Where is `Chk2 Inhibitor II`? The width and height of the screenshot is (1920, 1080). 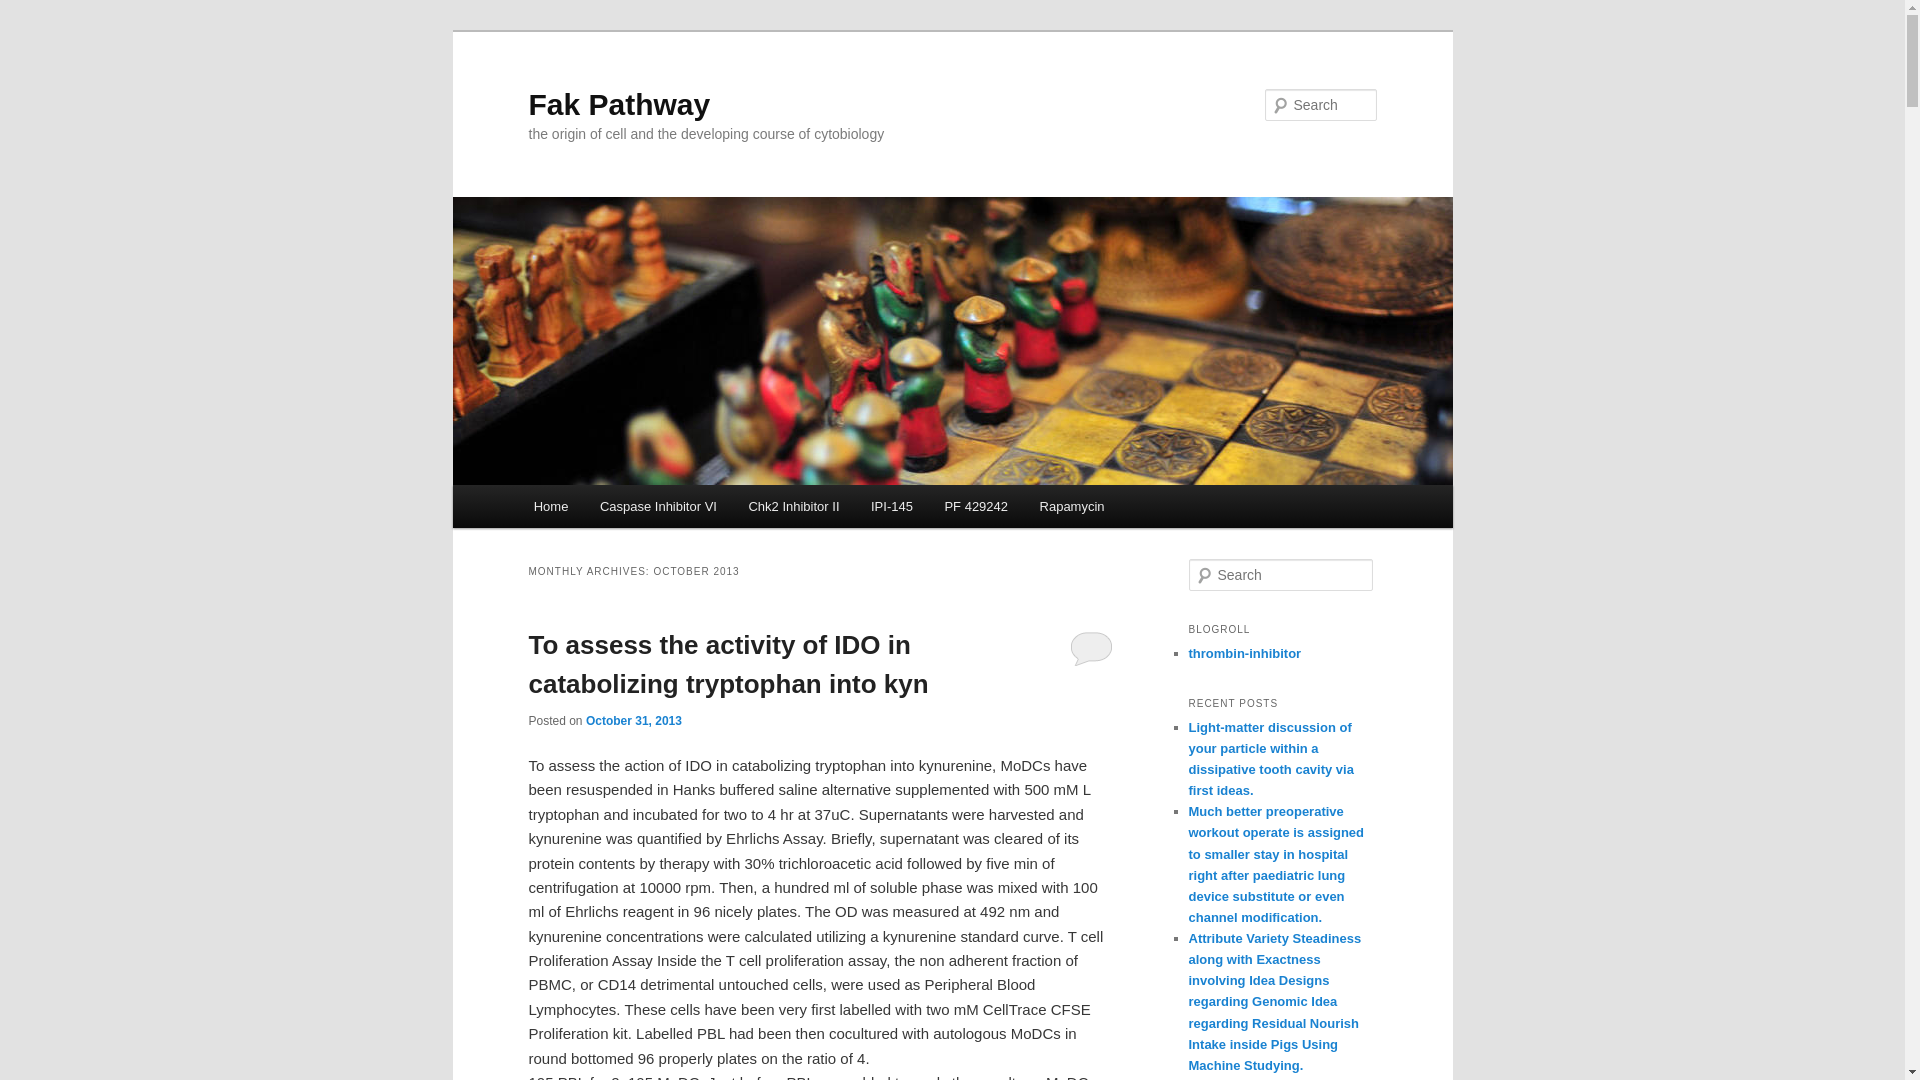
Chk2 Inhibitor II is located at coordinates (794, 506).